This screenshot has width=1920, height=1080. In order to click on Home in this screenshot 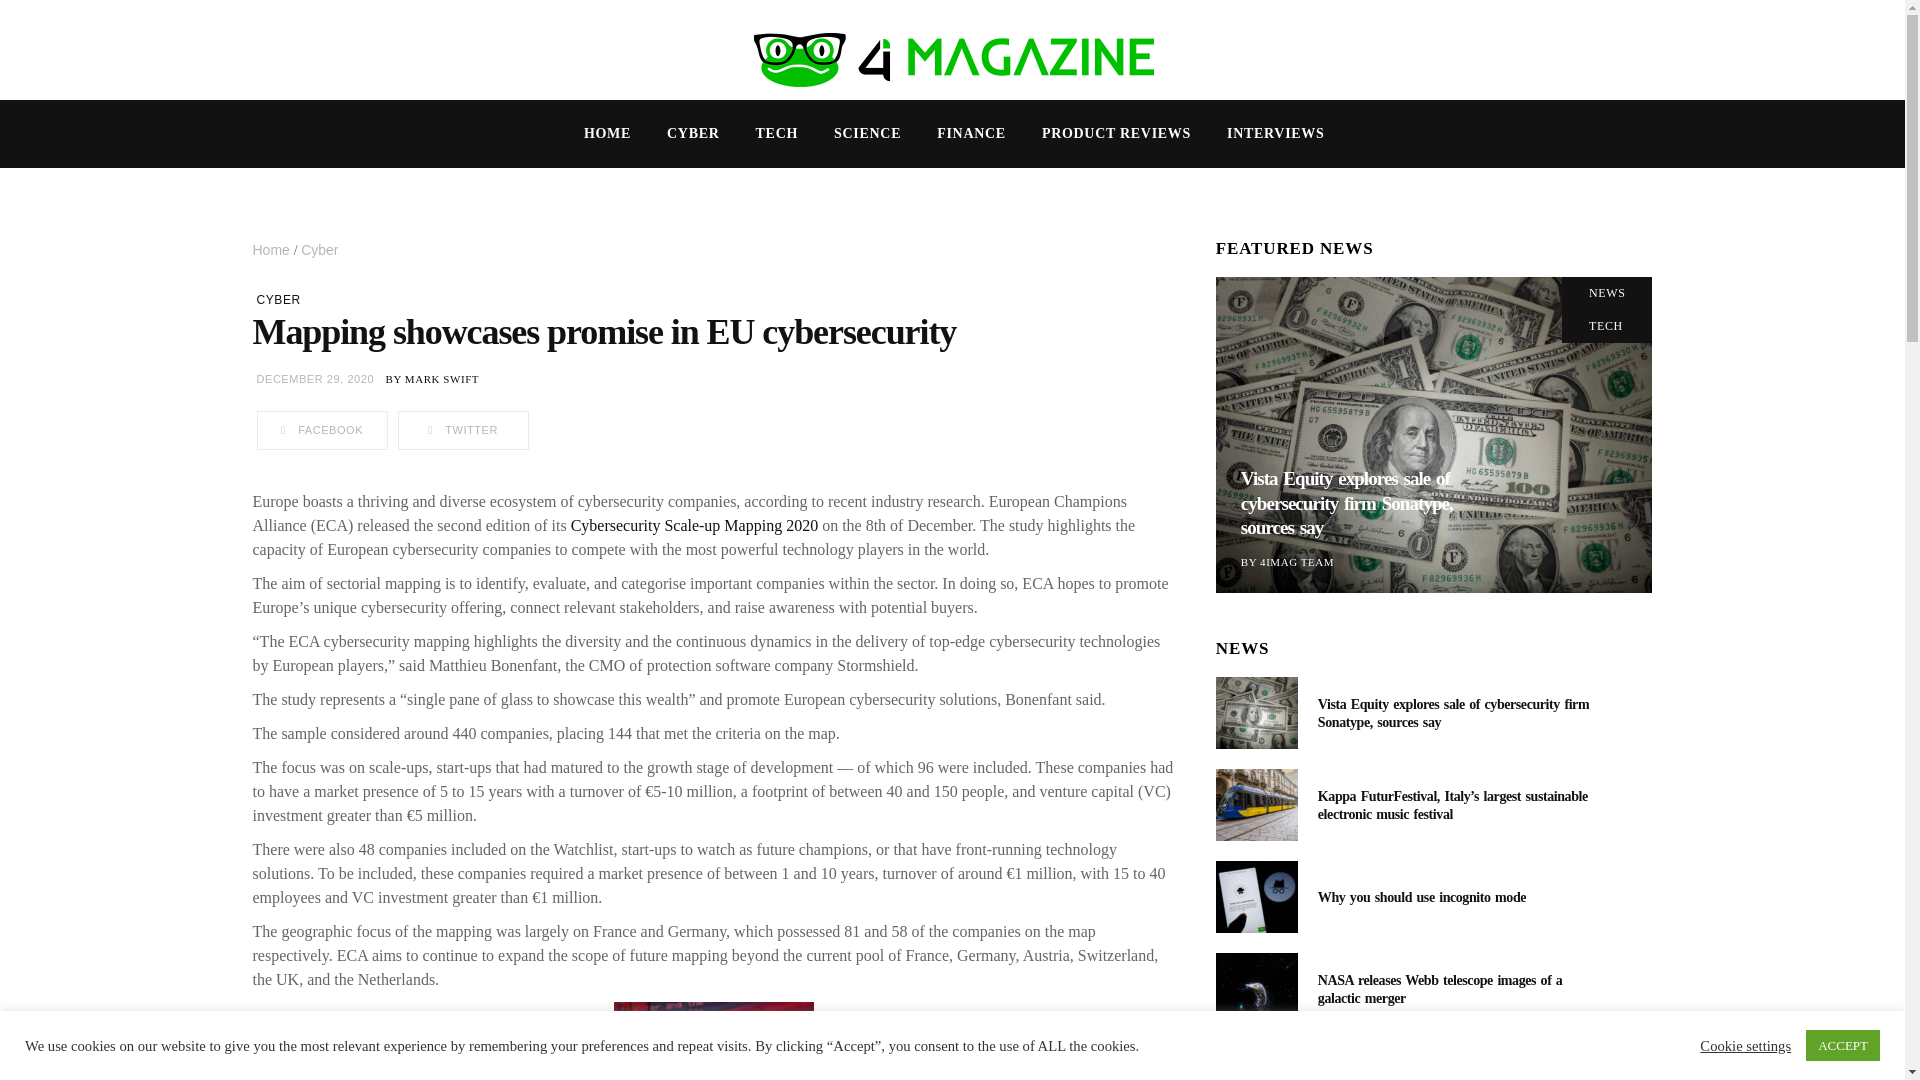, I will do `click(272, 250)`.